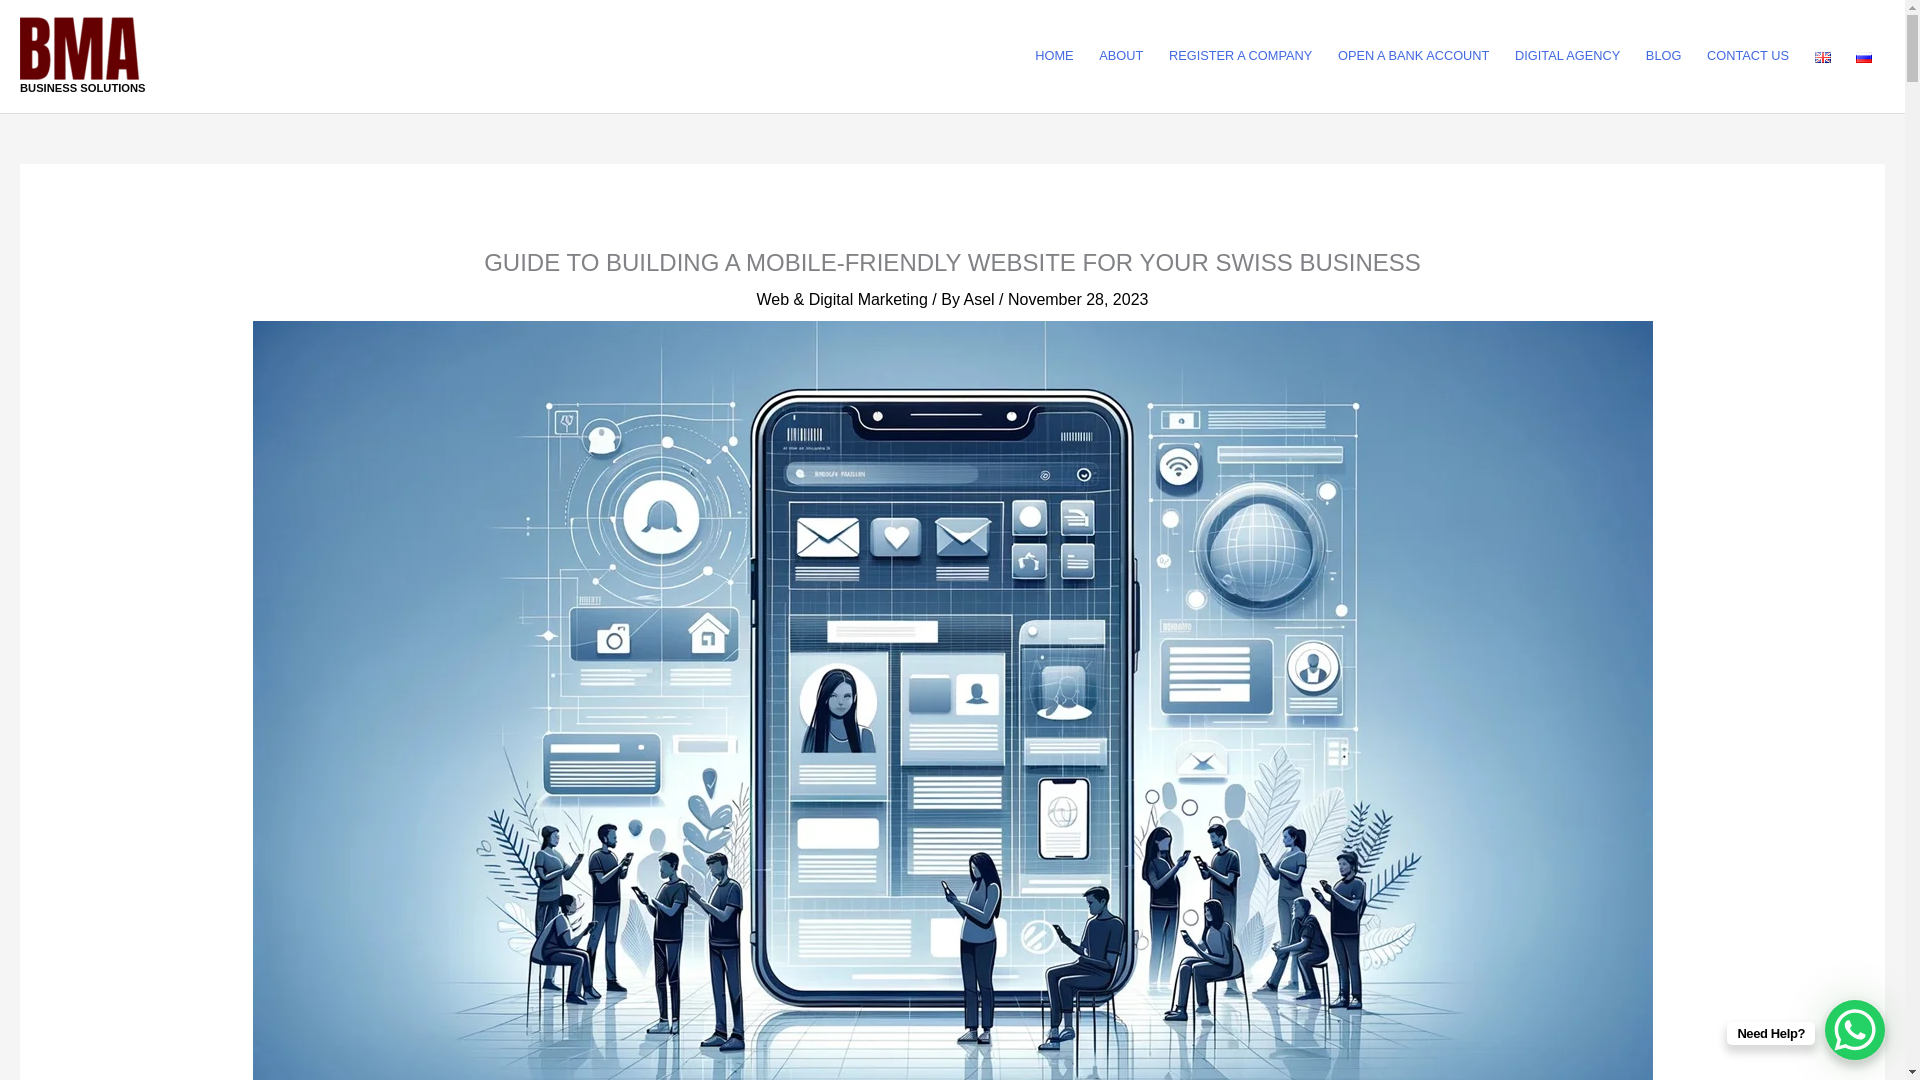 The image size is (1920, 1080). Describe the element at coordinates (1412, 55) in the screenshot. I see `Open a Bank Account` at that location.